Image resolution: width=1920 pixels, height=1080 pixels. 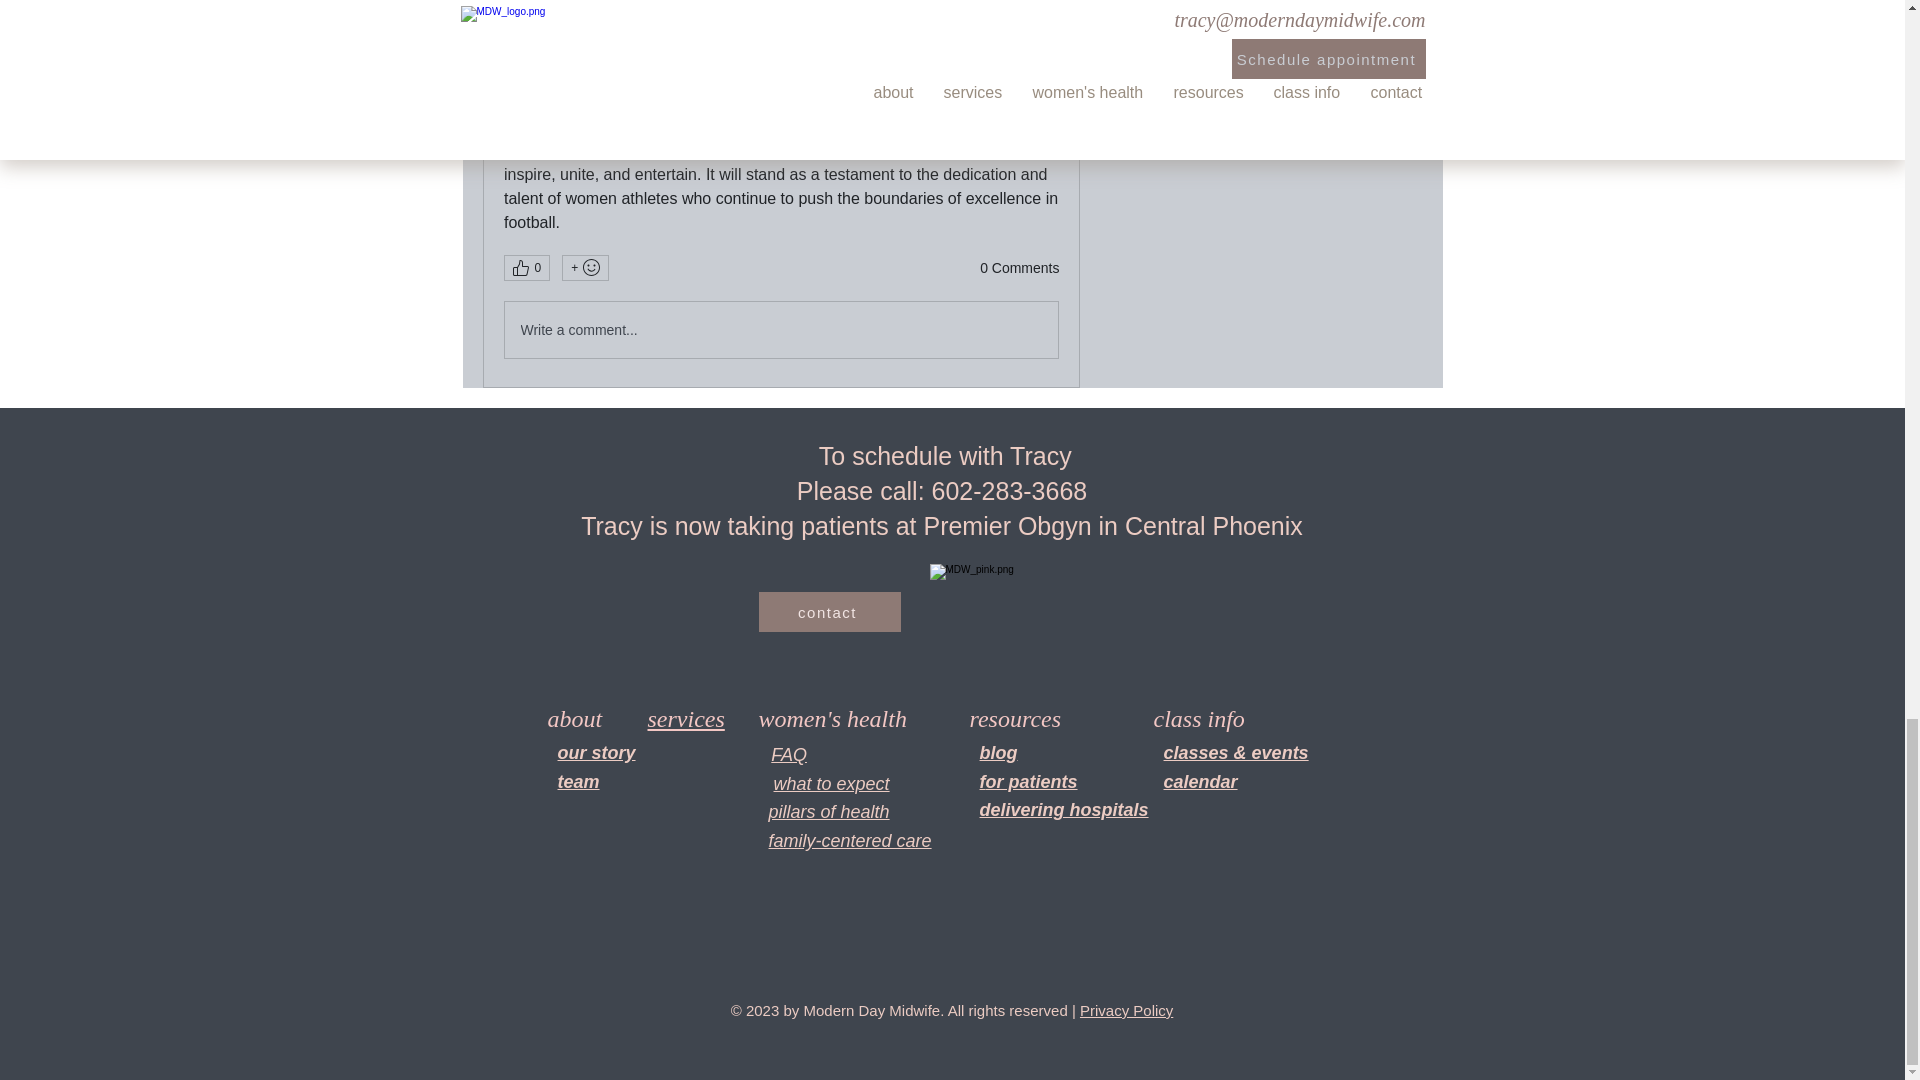 I want to click on 0 Comments, so click(x=1019, y=268).